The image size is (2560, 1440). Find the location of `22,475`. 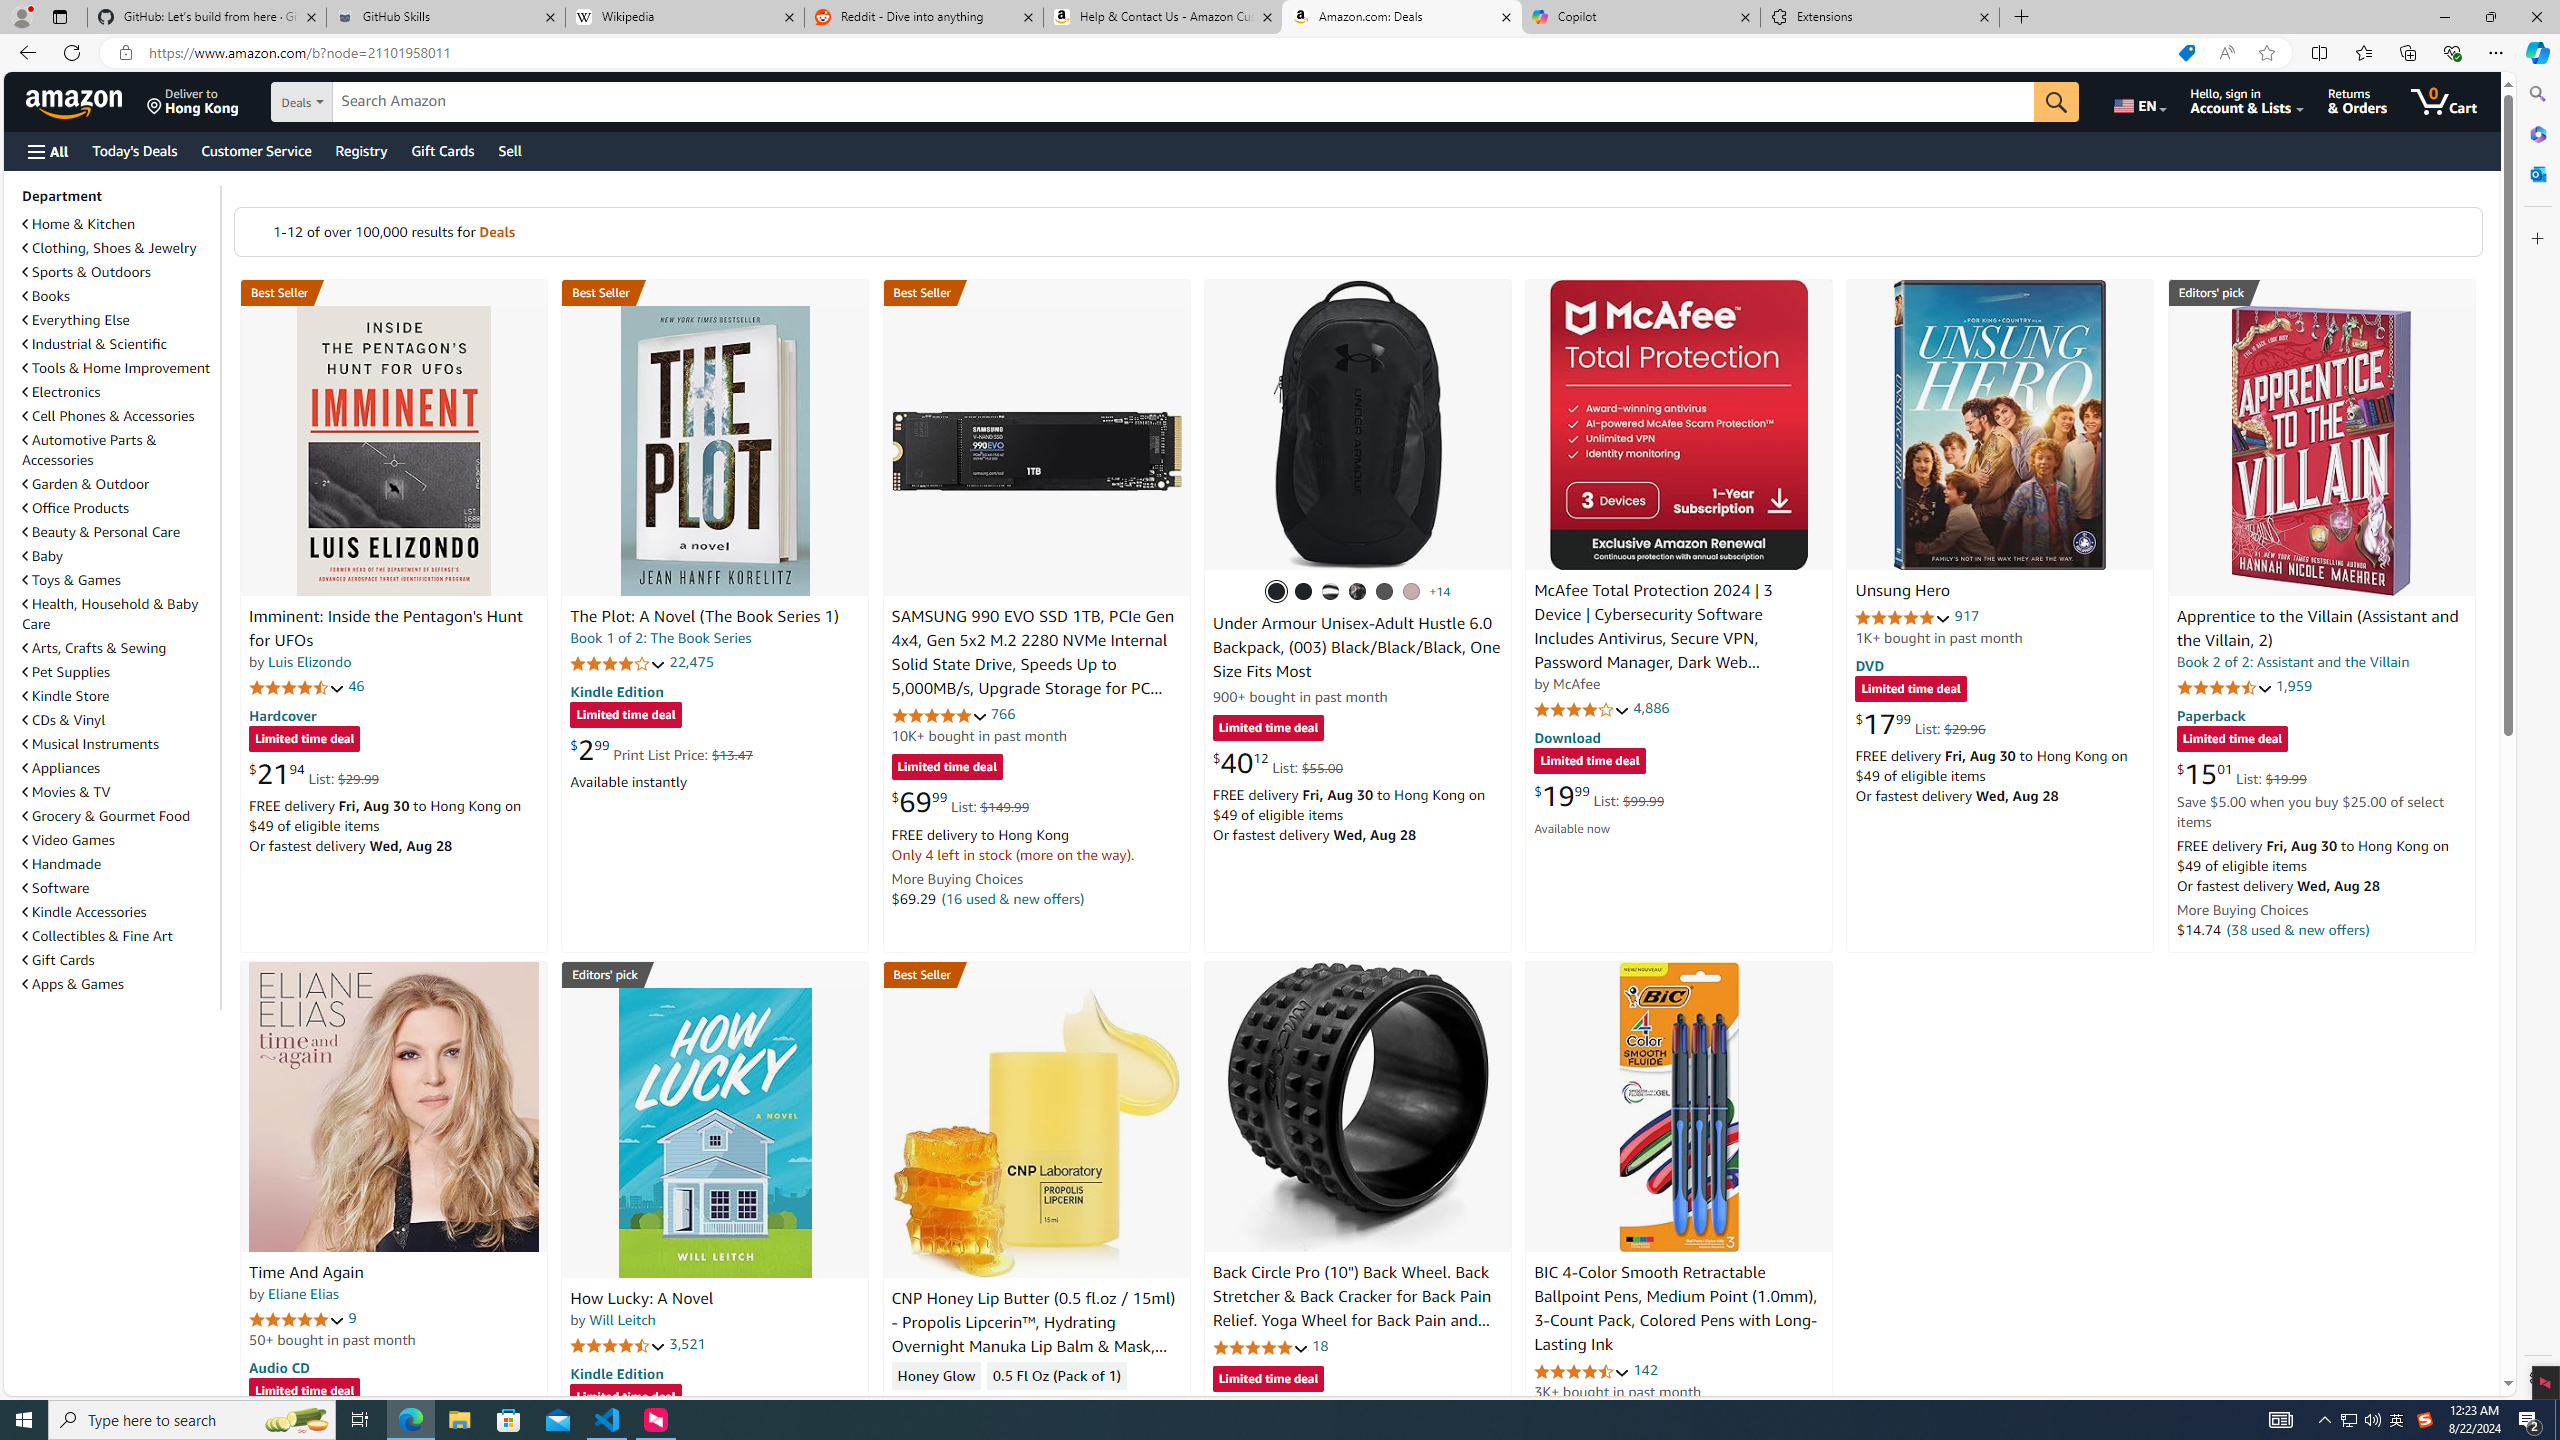

22,475 is located at coordinates (691, 662).